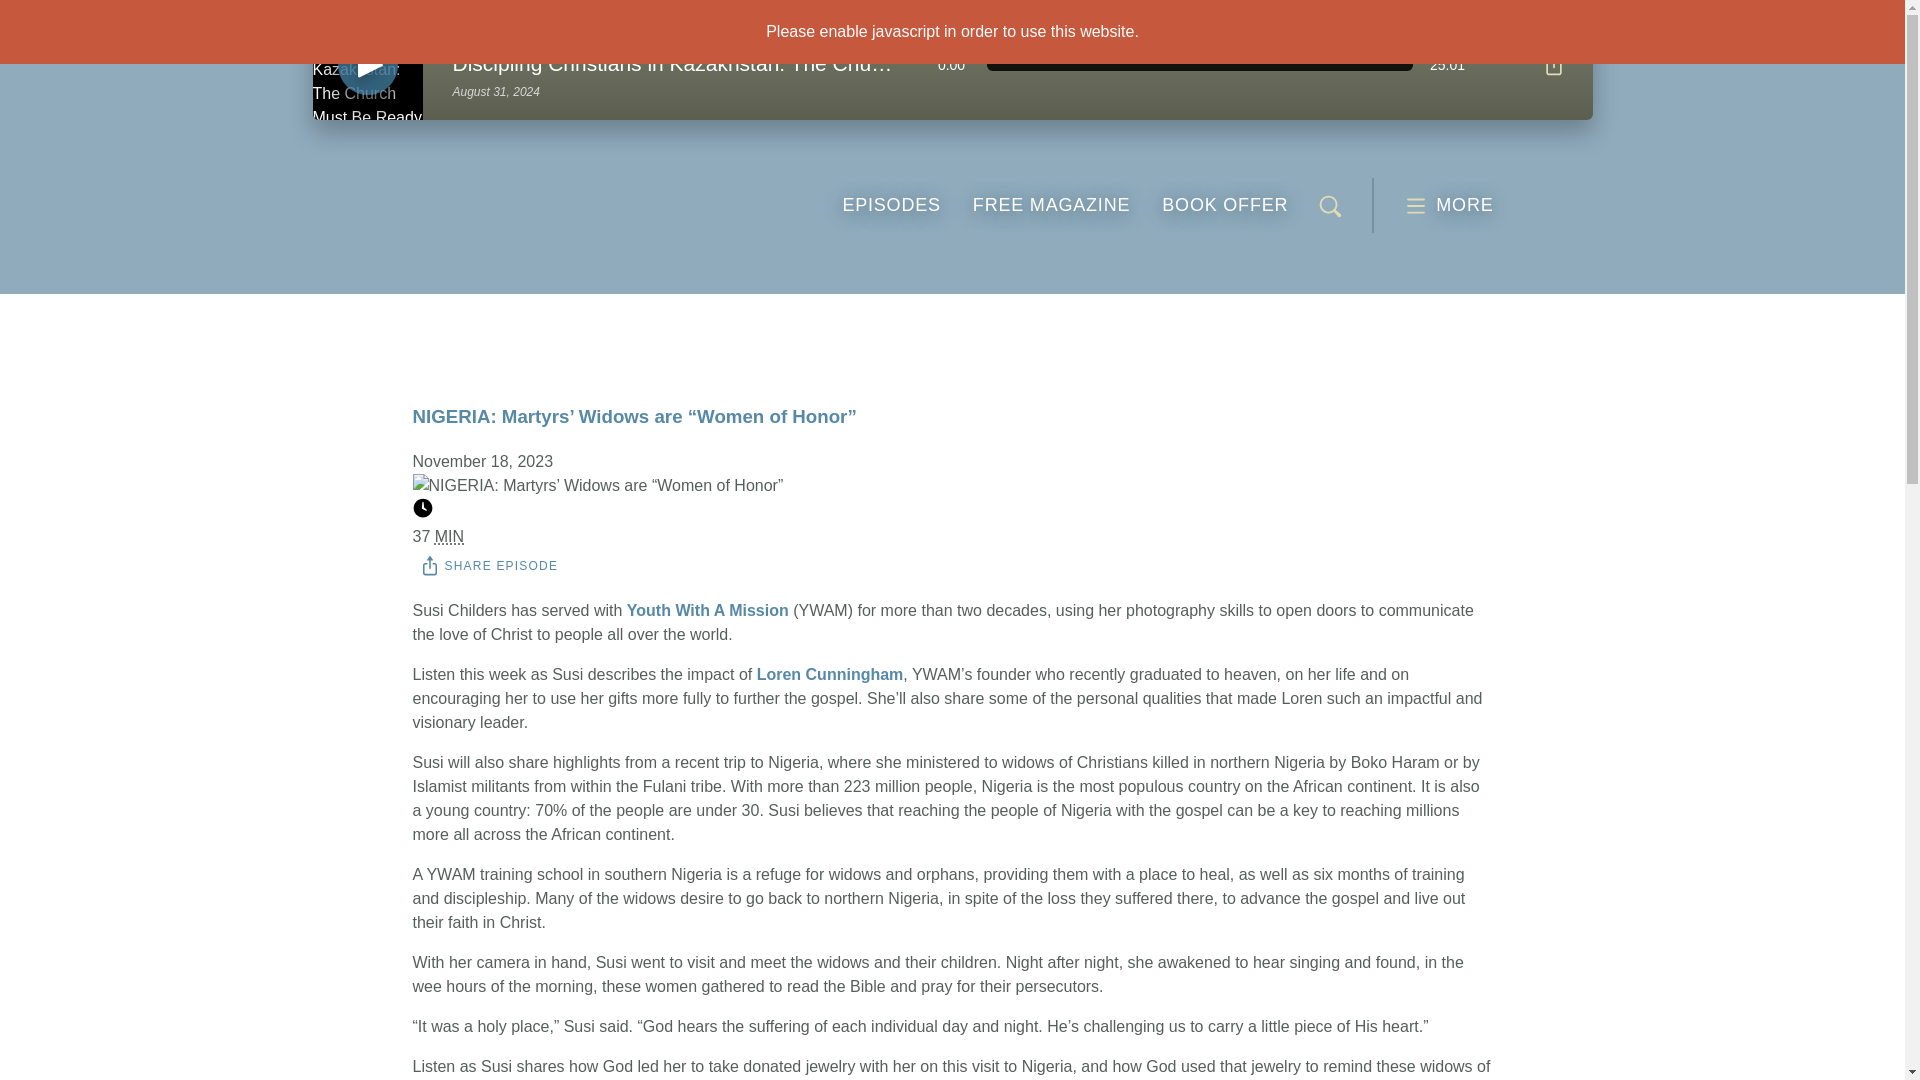 Image resolution: width=1920 pixels, height=1080 pixels. Describe the element at coordinates (490, 565) in the screenshot. I see `BOOK OFFER` at that location.